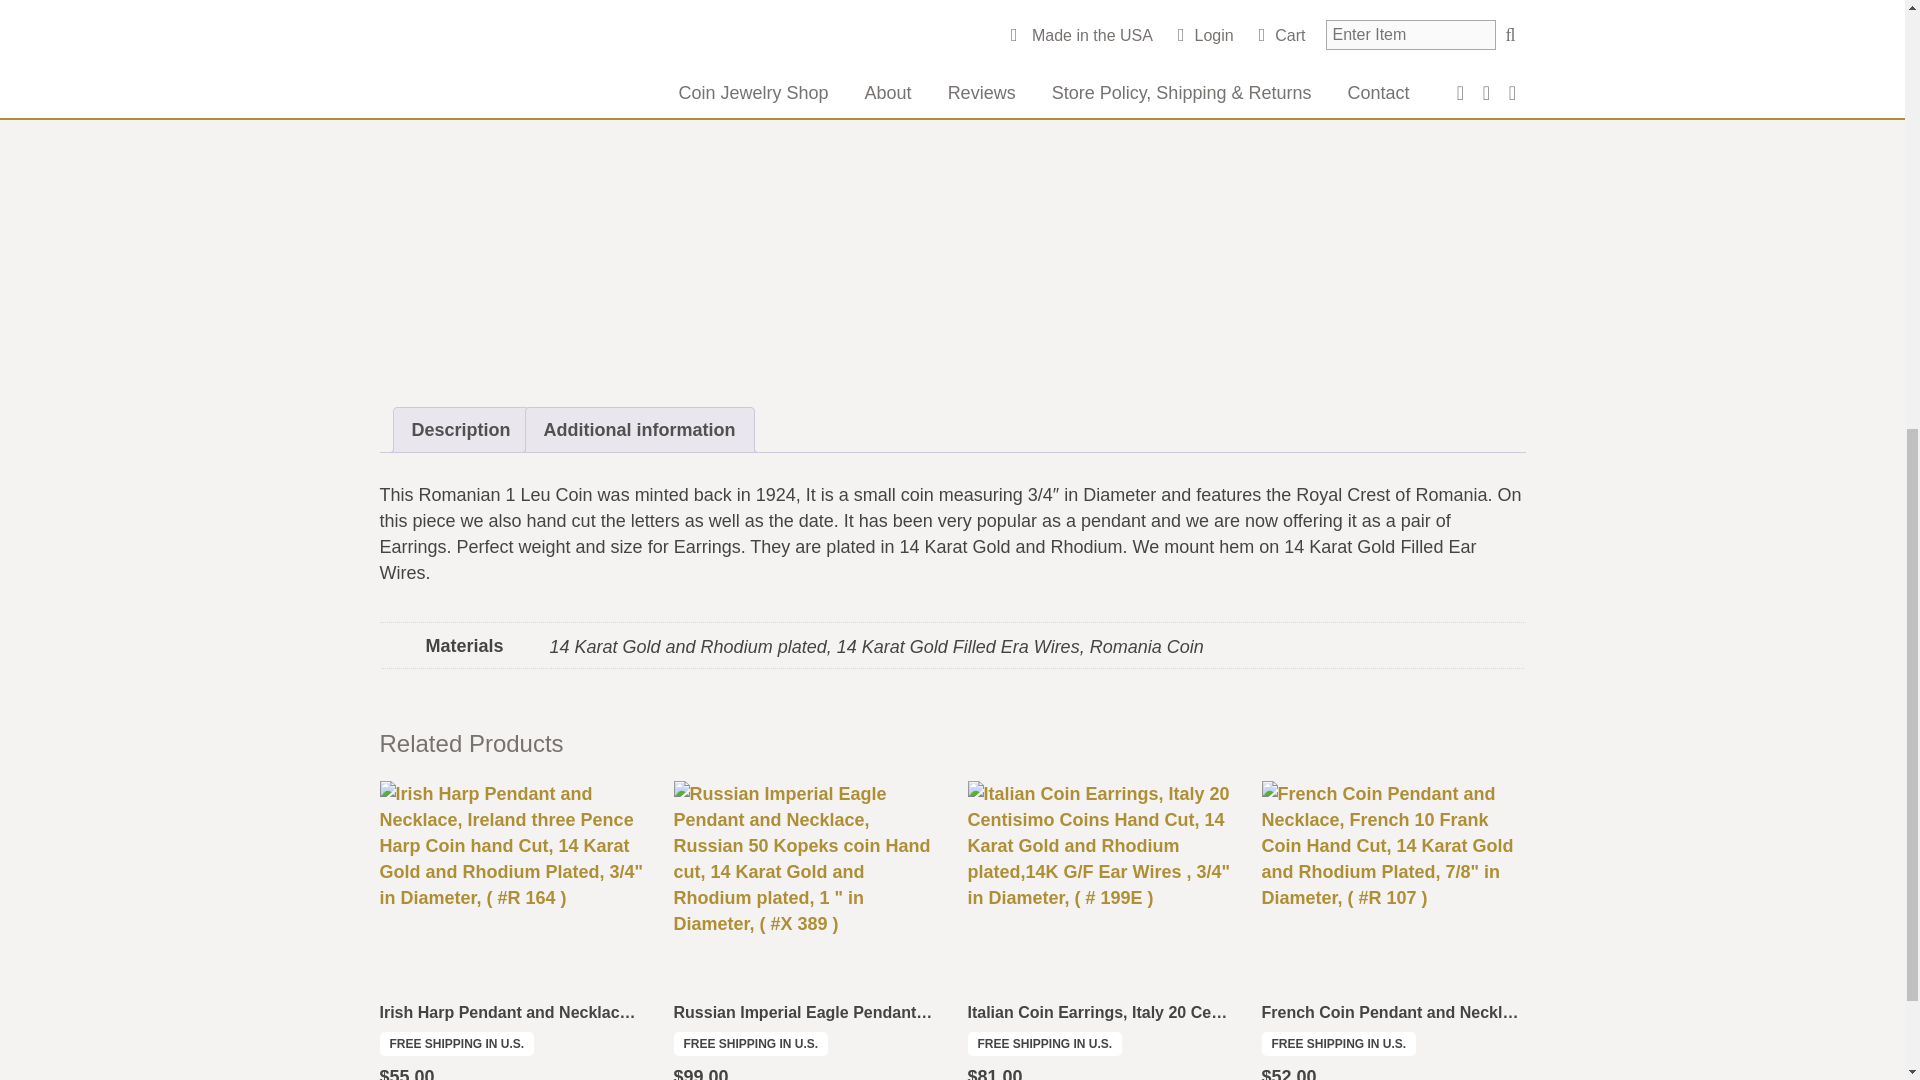  I want to click on Romania Jewelry, so click(980, 40).